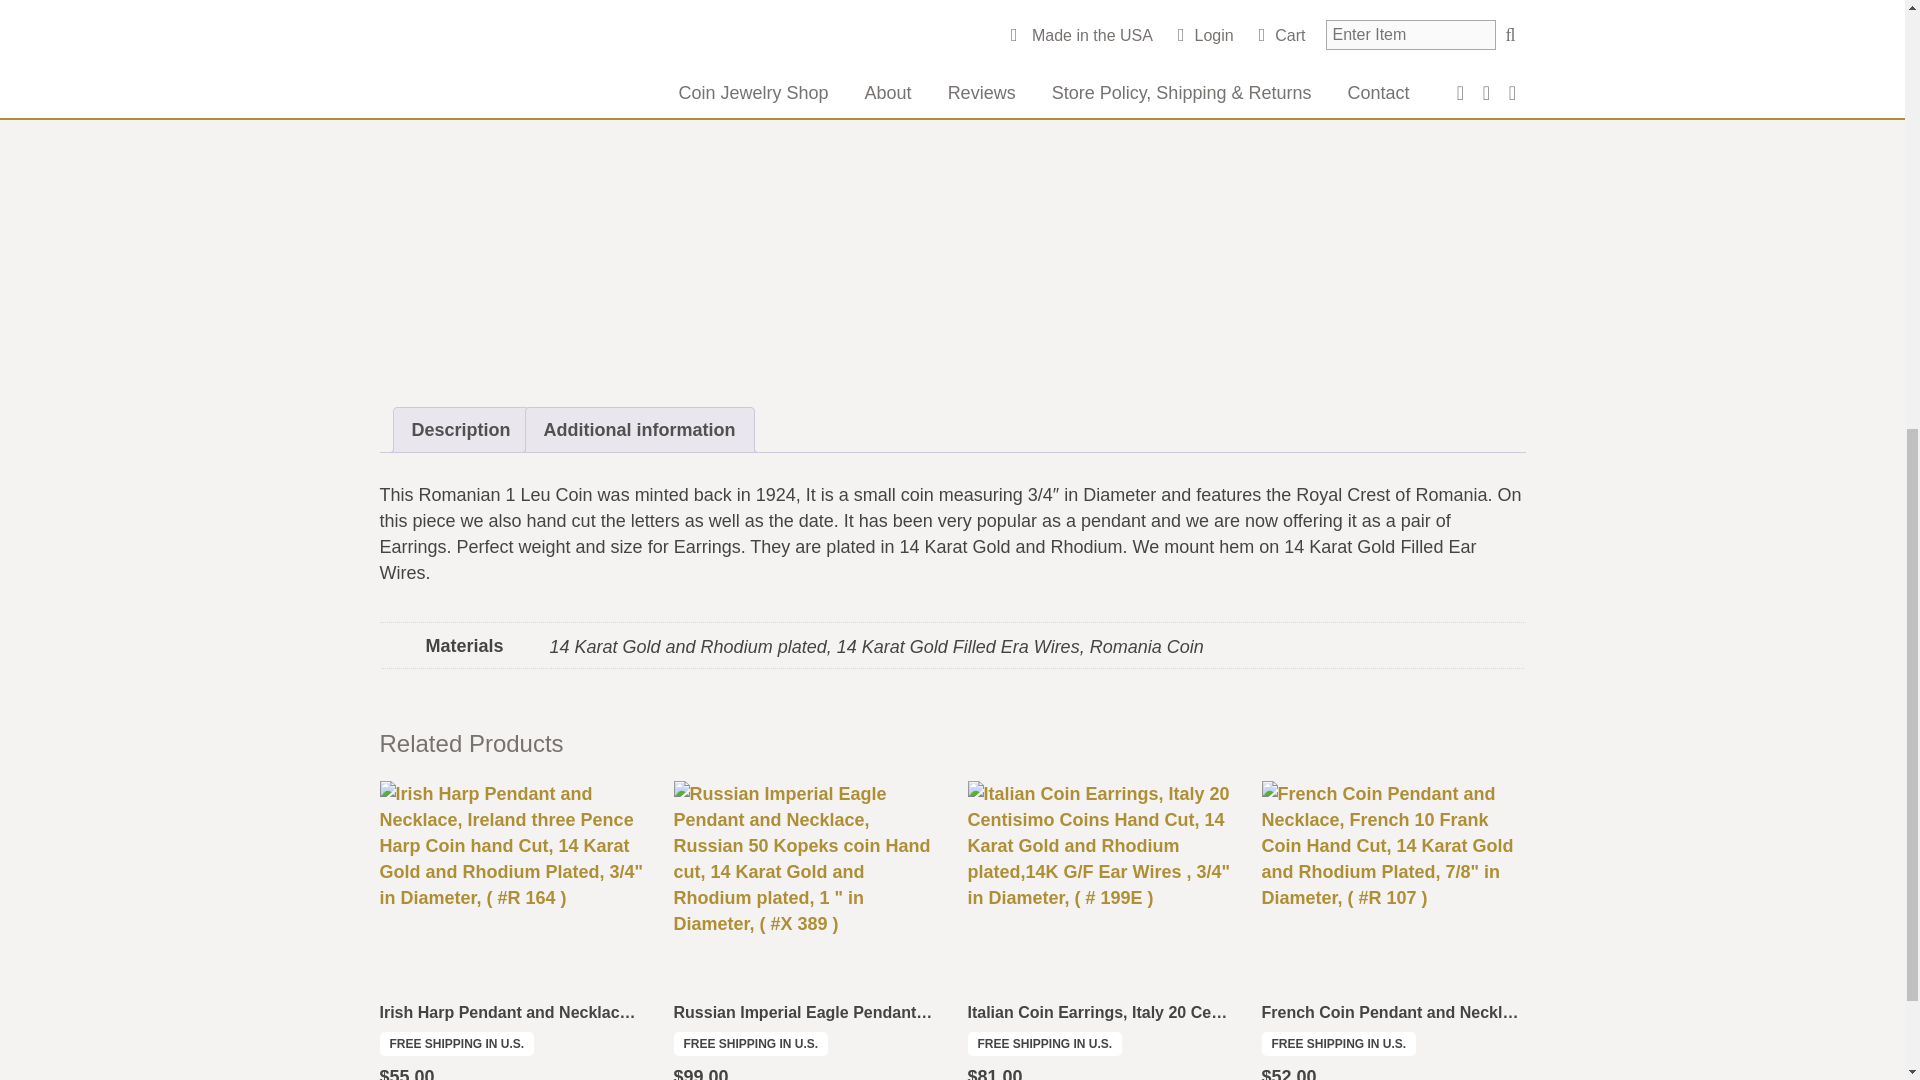  I want to click on Romania Jewelry, so click(980, 40).